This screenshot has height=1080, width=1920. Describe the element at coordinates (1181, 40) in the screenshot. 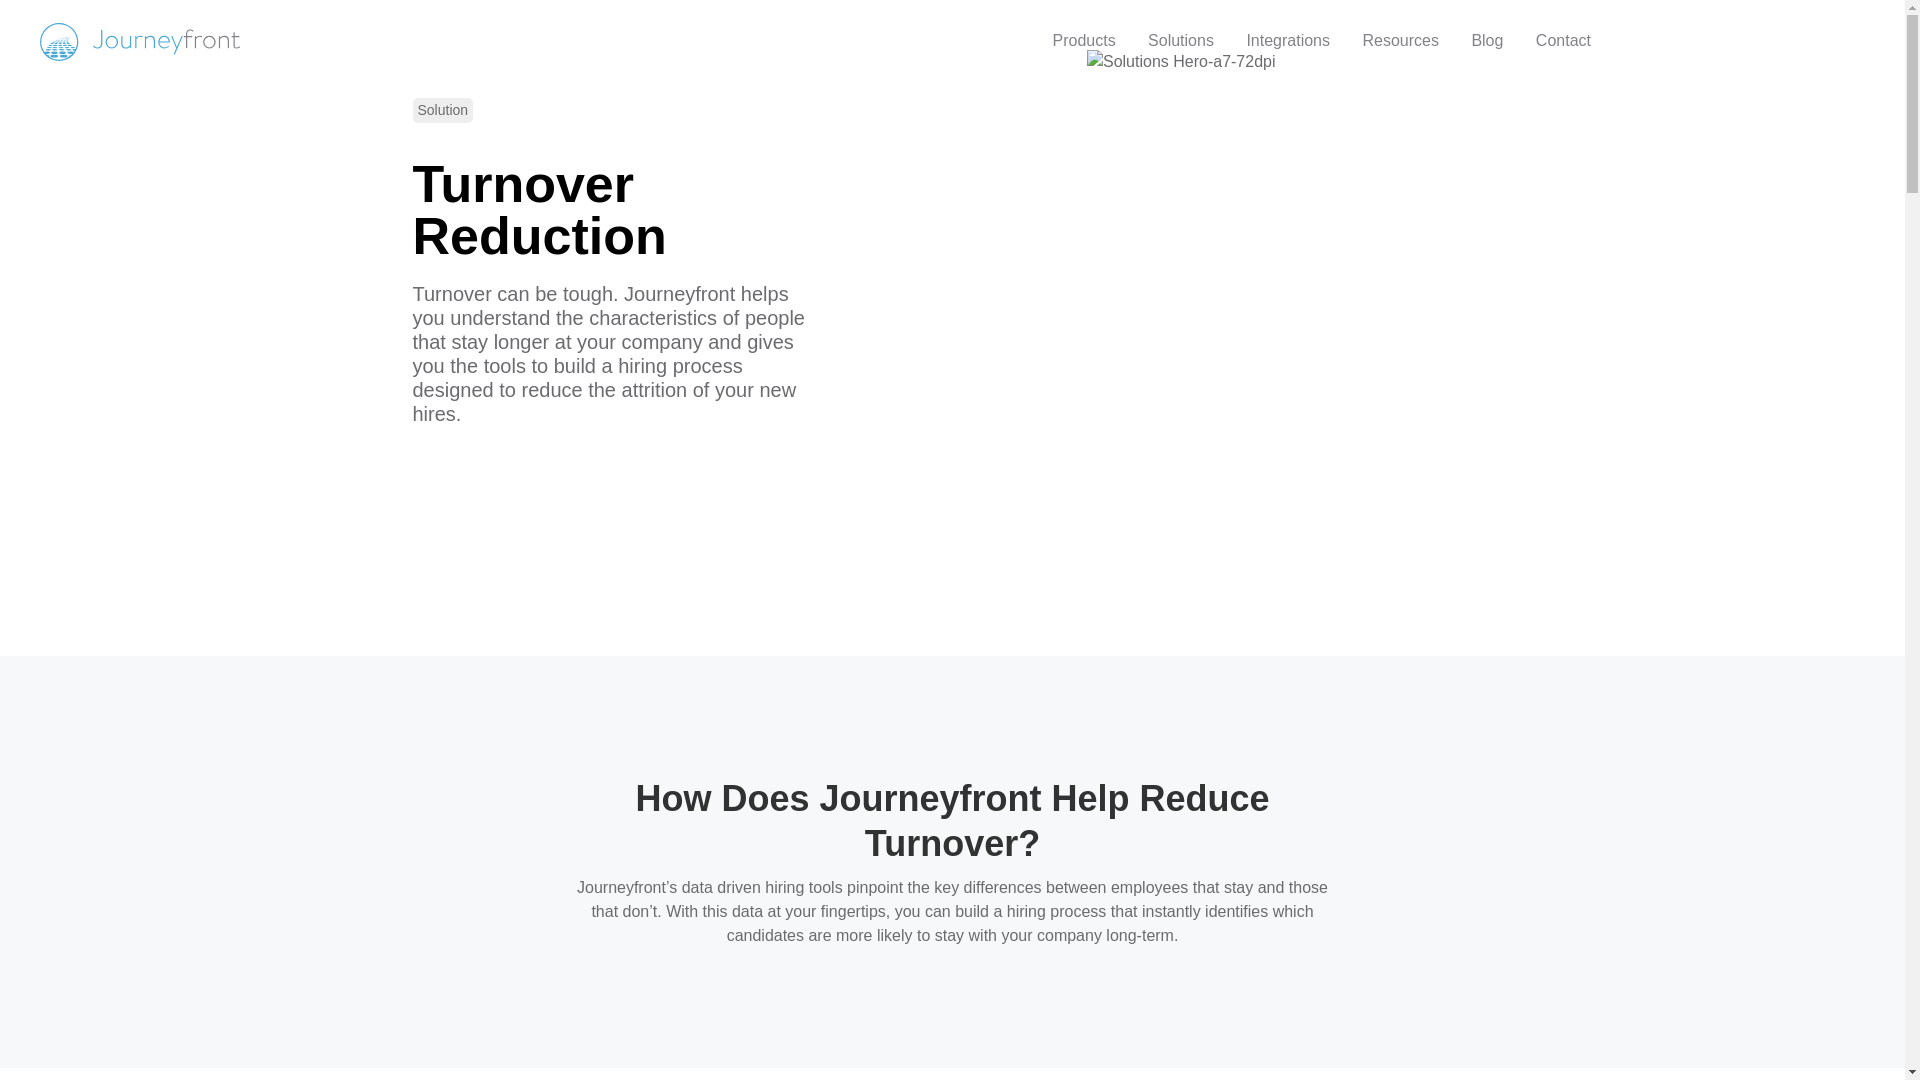

I see `Solutions` at that location.